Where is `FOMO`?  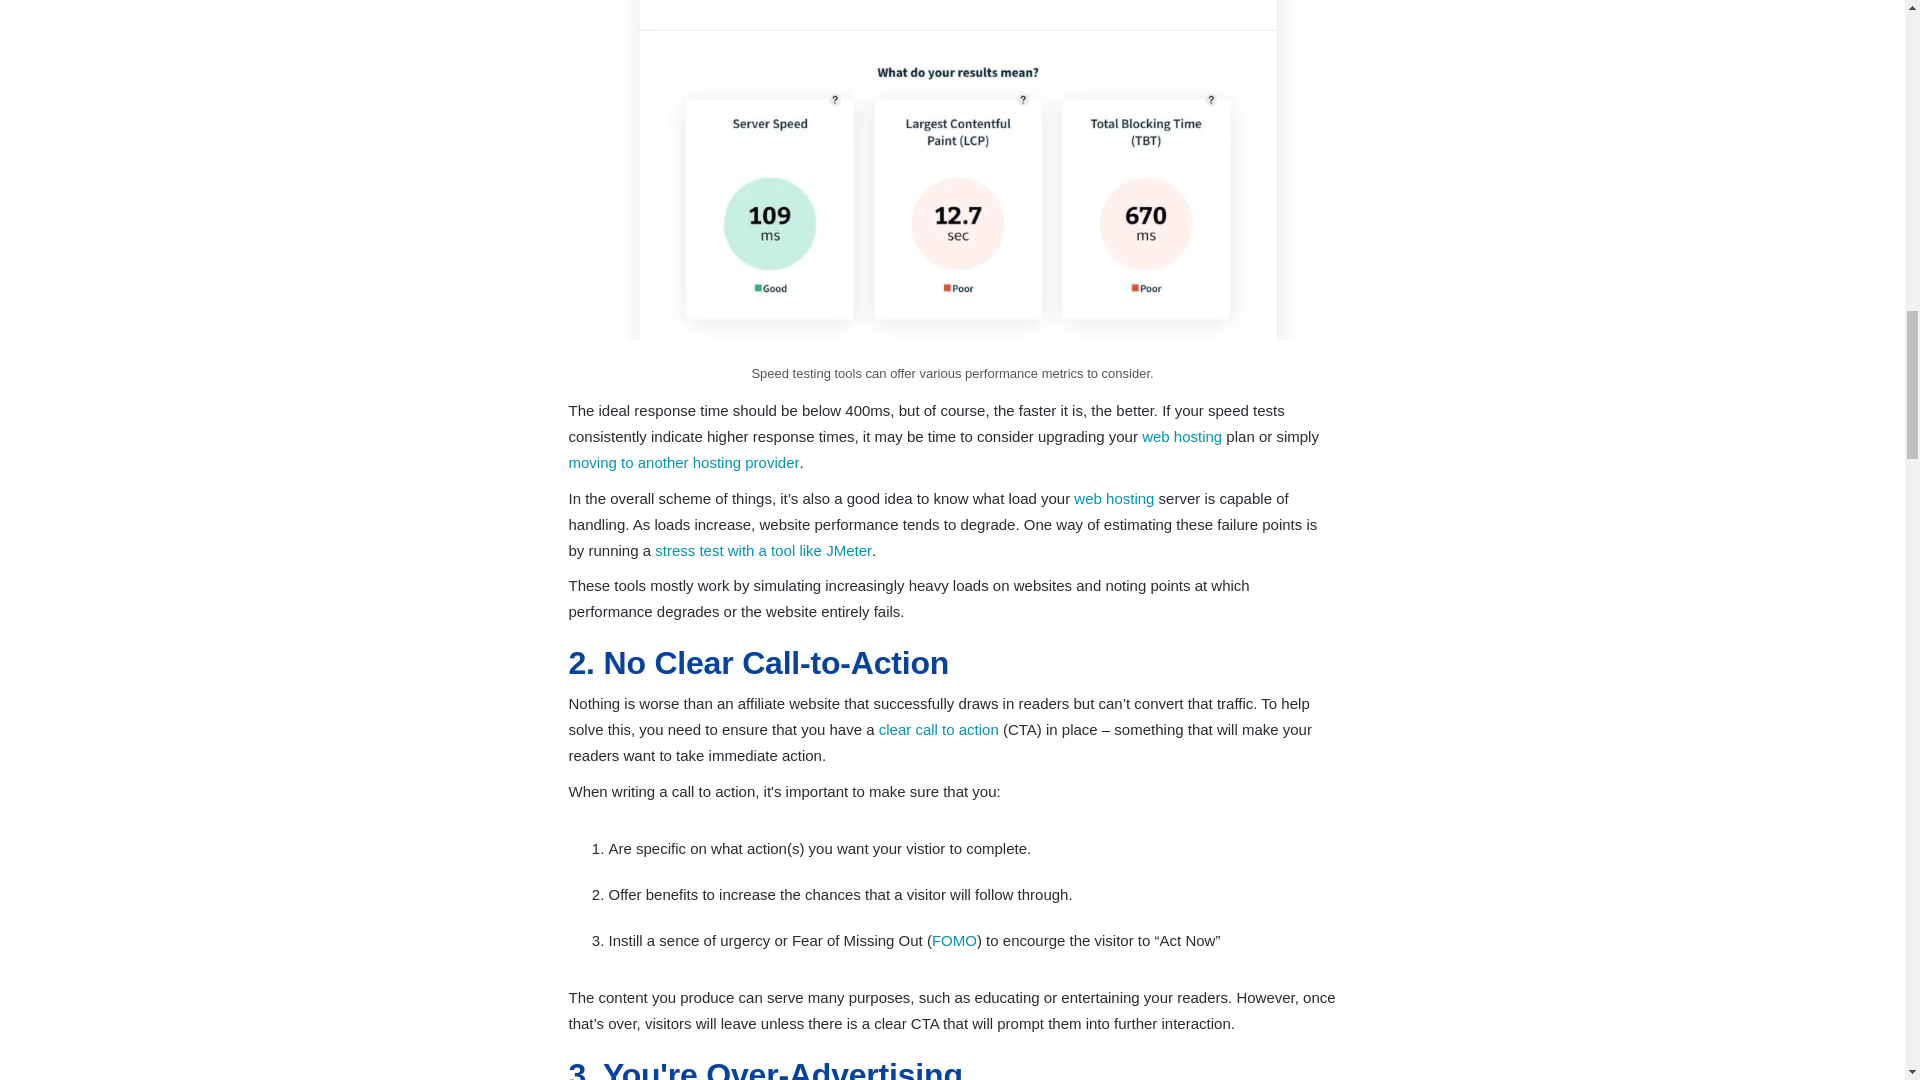 FOMO is located at coordinates (954, 940).